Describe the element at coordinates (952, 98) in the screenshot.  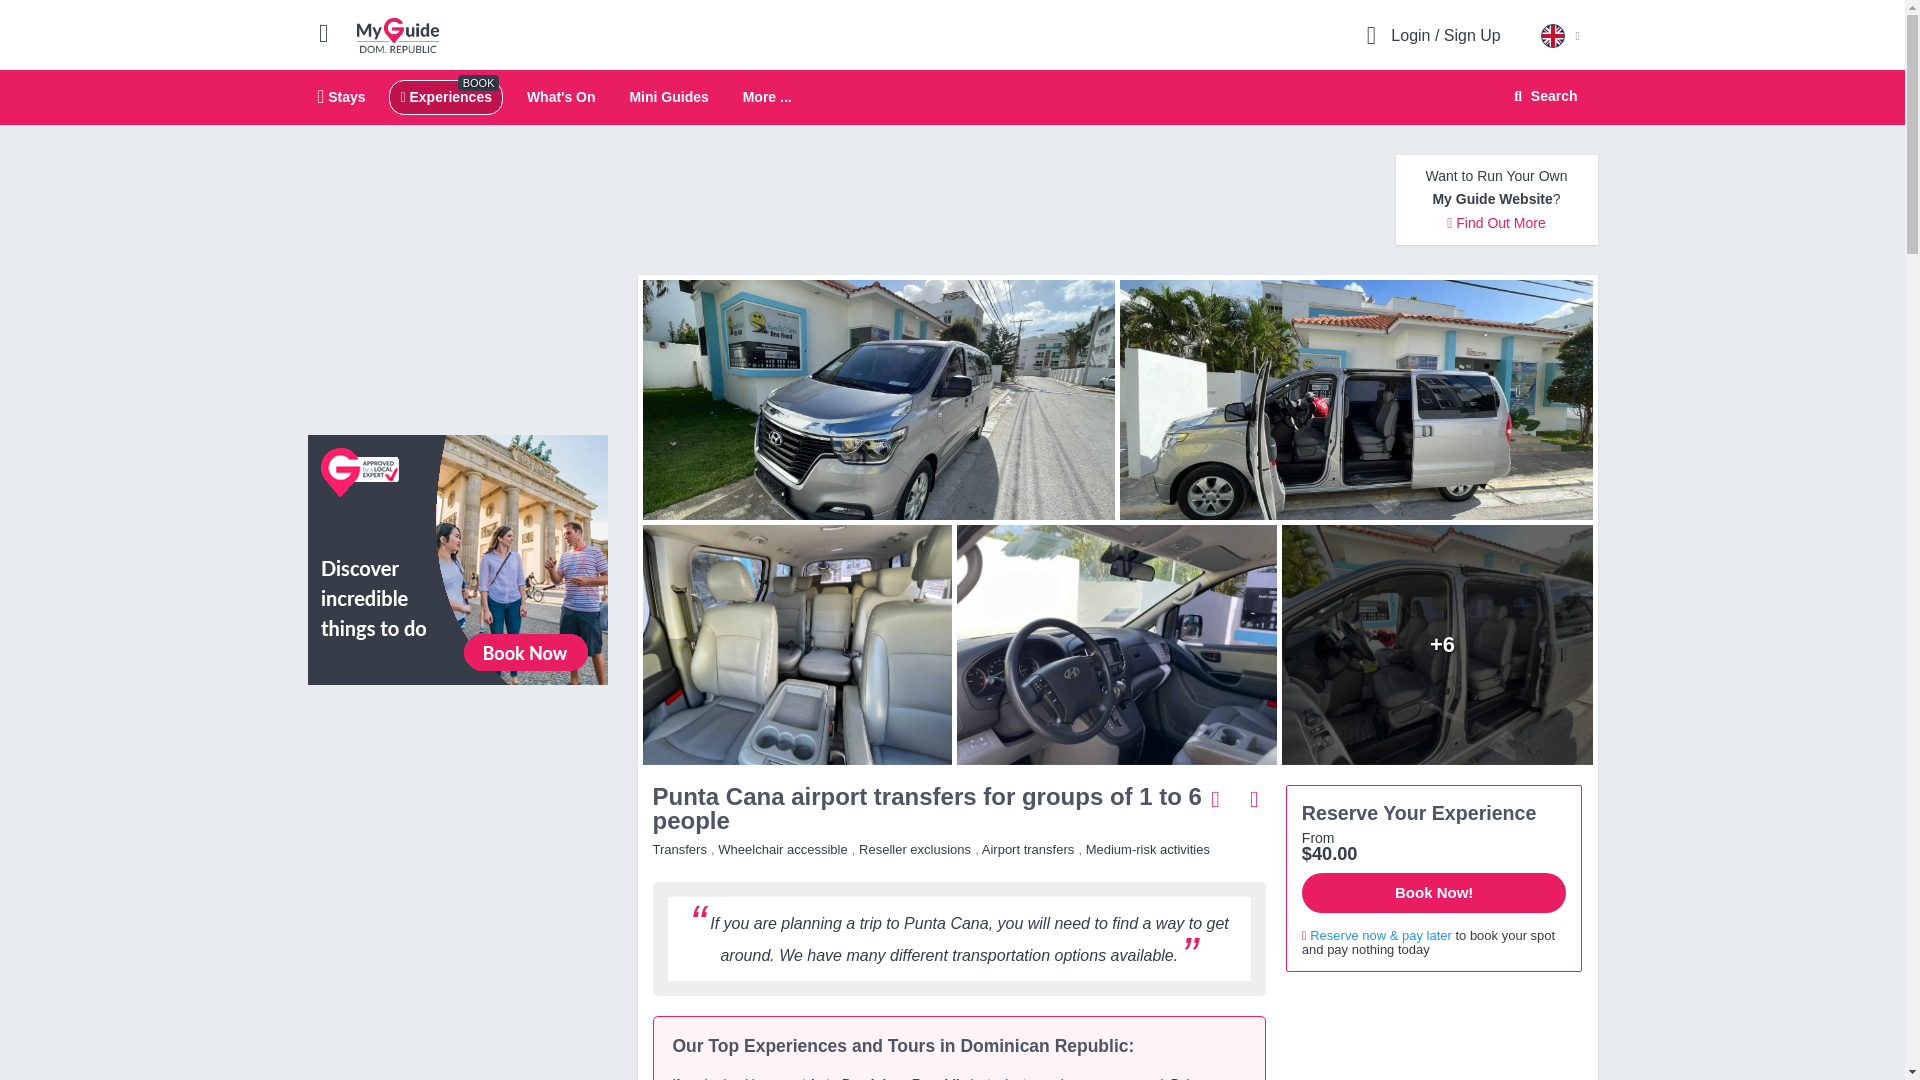
I see `Stays` at that location.